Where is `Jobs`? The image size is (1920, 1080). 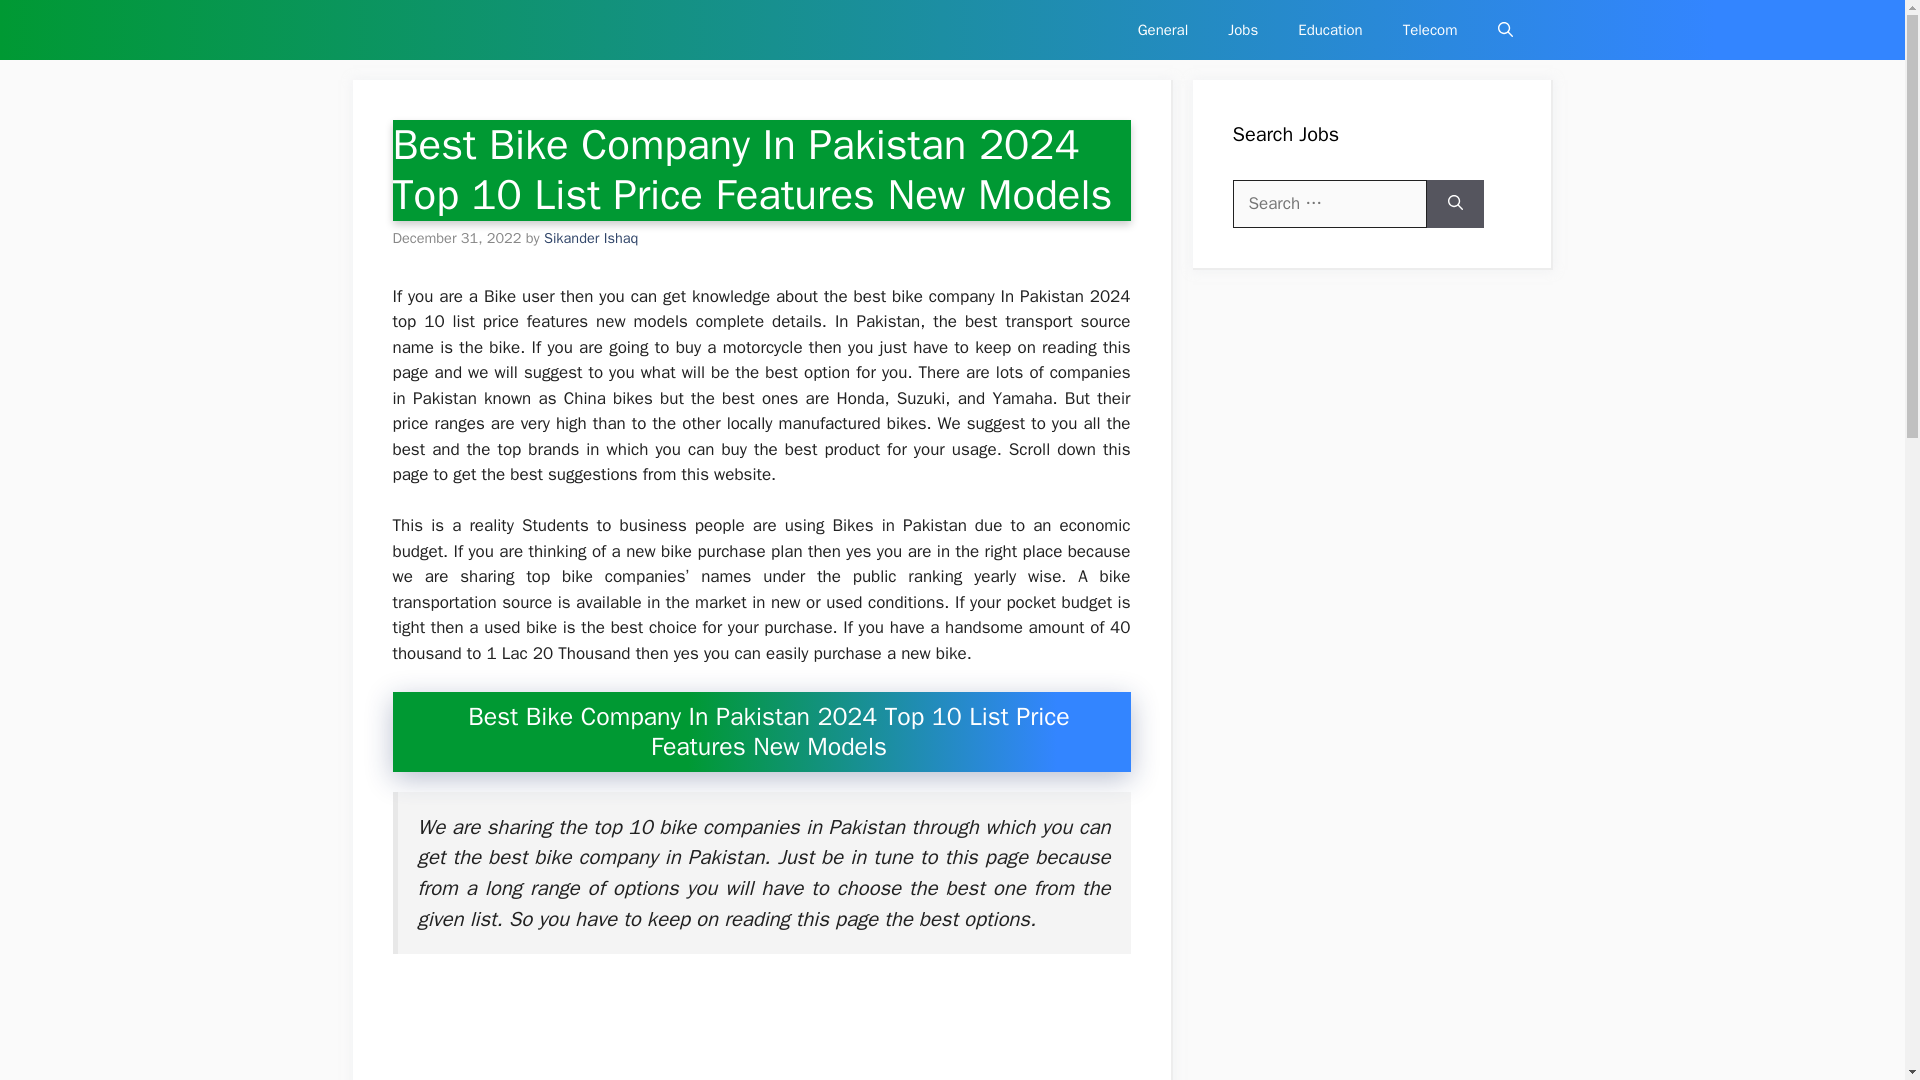
Jobs is located at coordinates (1242, 30).